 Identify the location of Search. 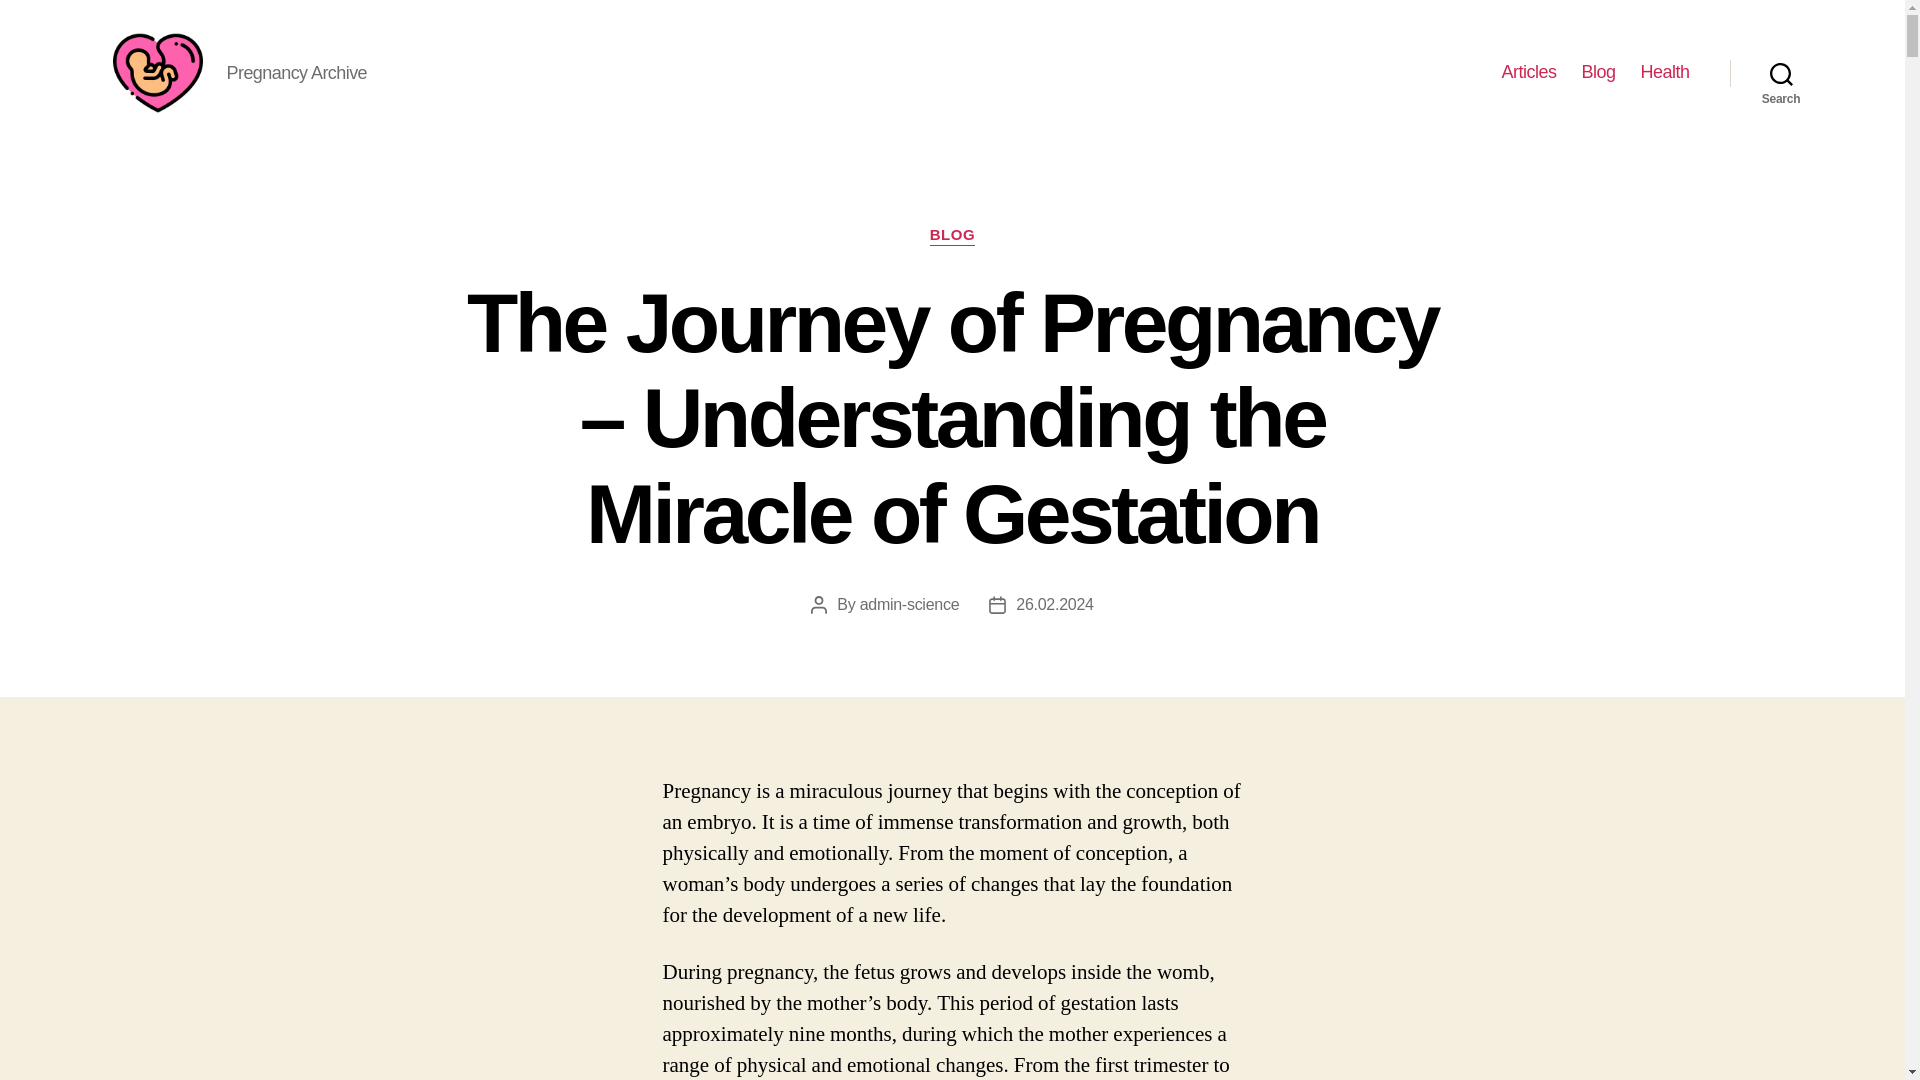
(1781, 72).